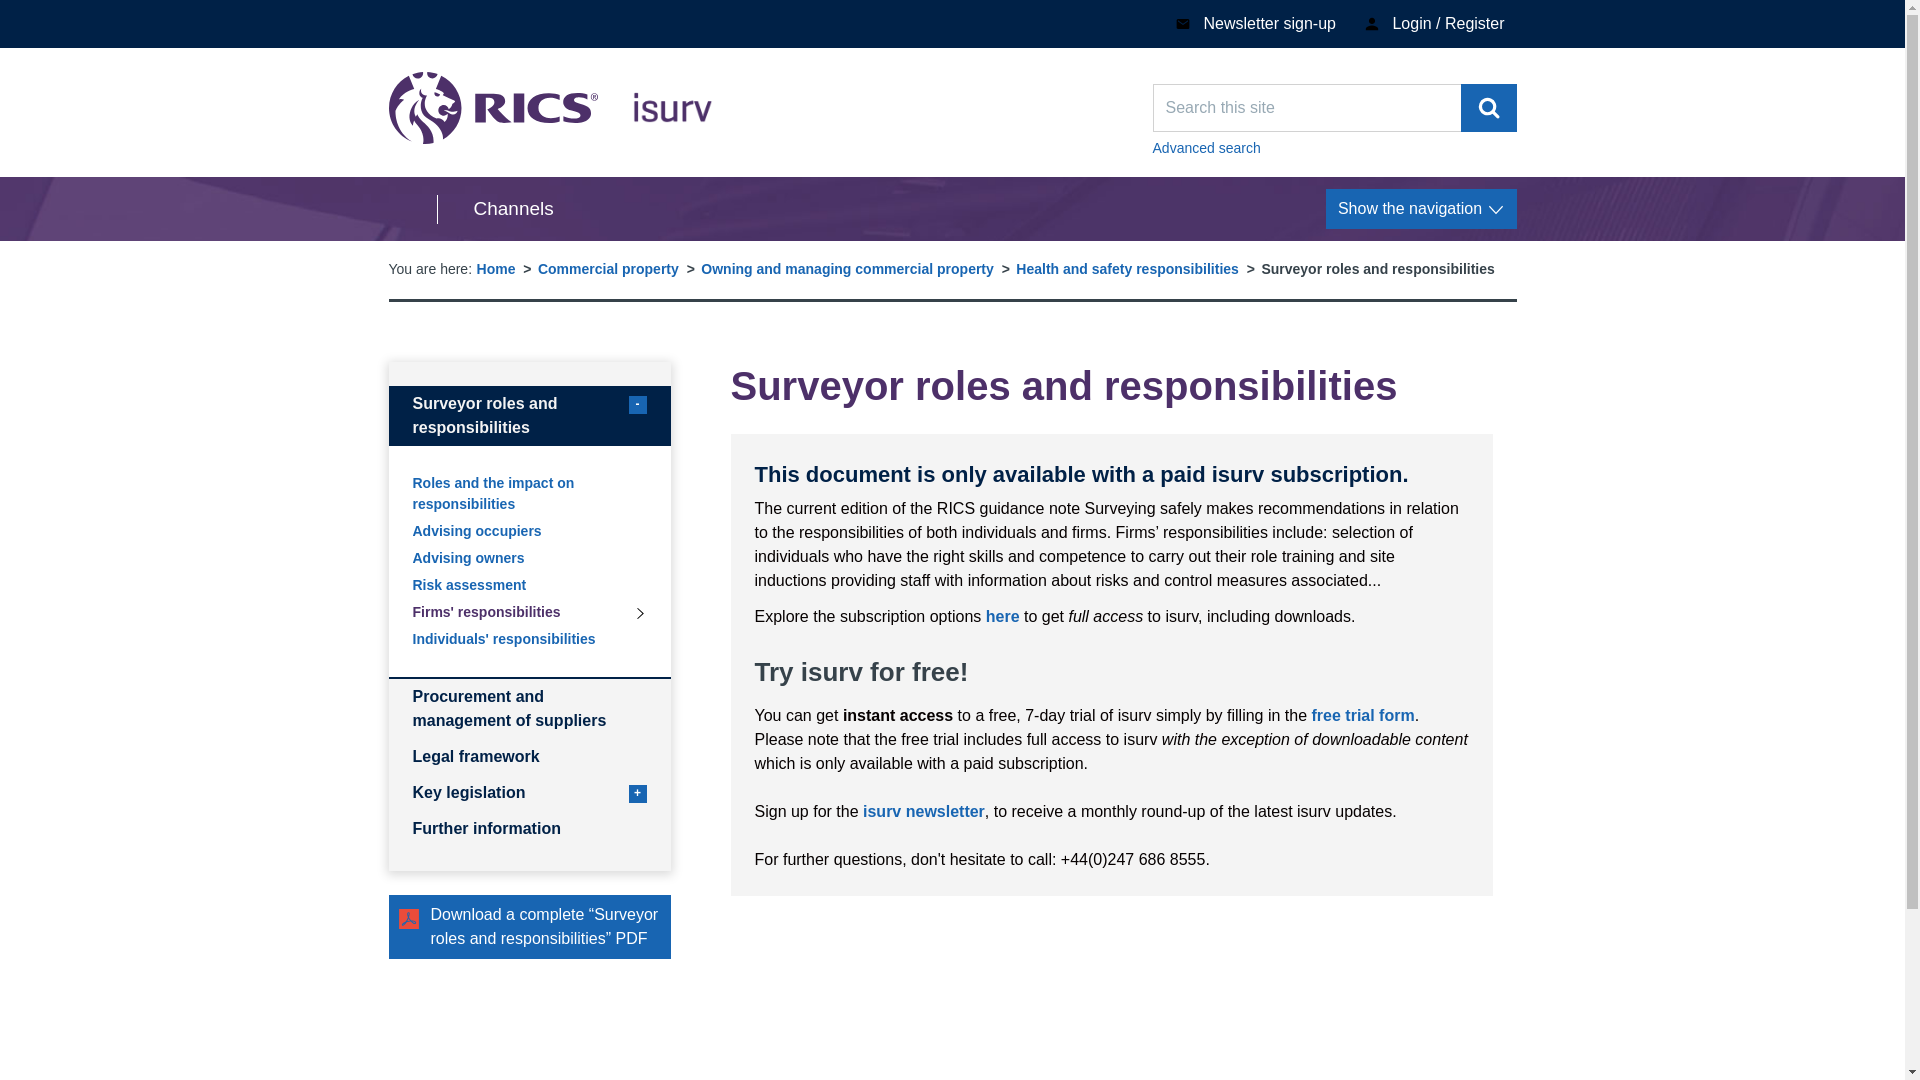 This screenshot has height=1080, width=1920. Describe the element at coordinates (528, 586) in the screenshot. I see `Show the navigation` at that location.